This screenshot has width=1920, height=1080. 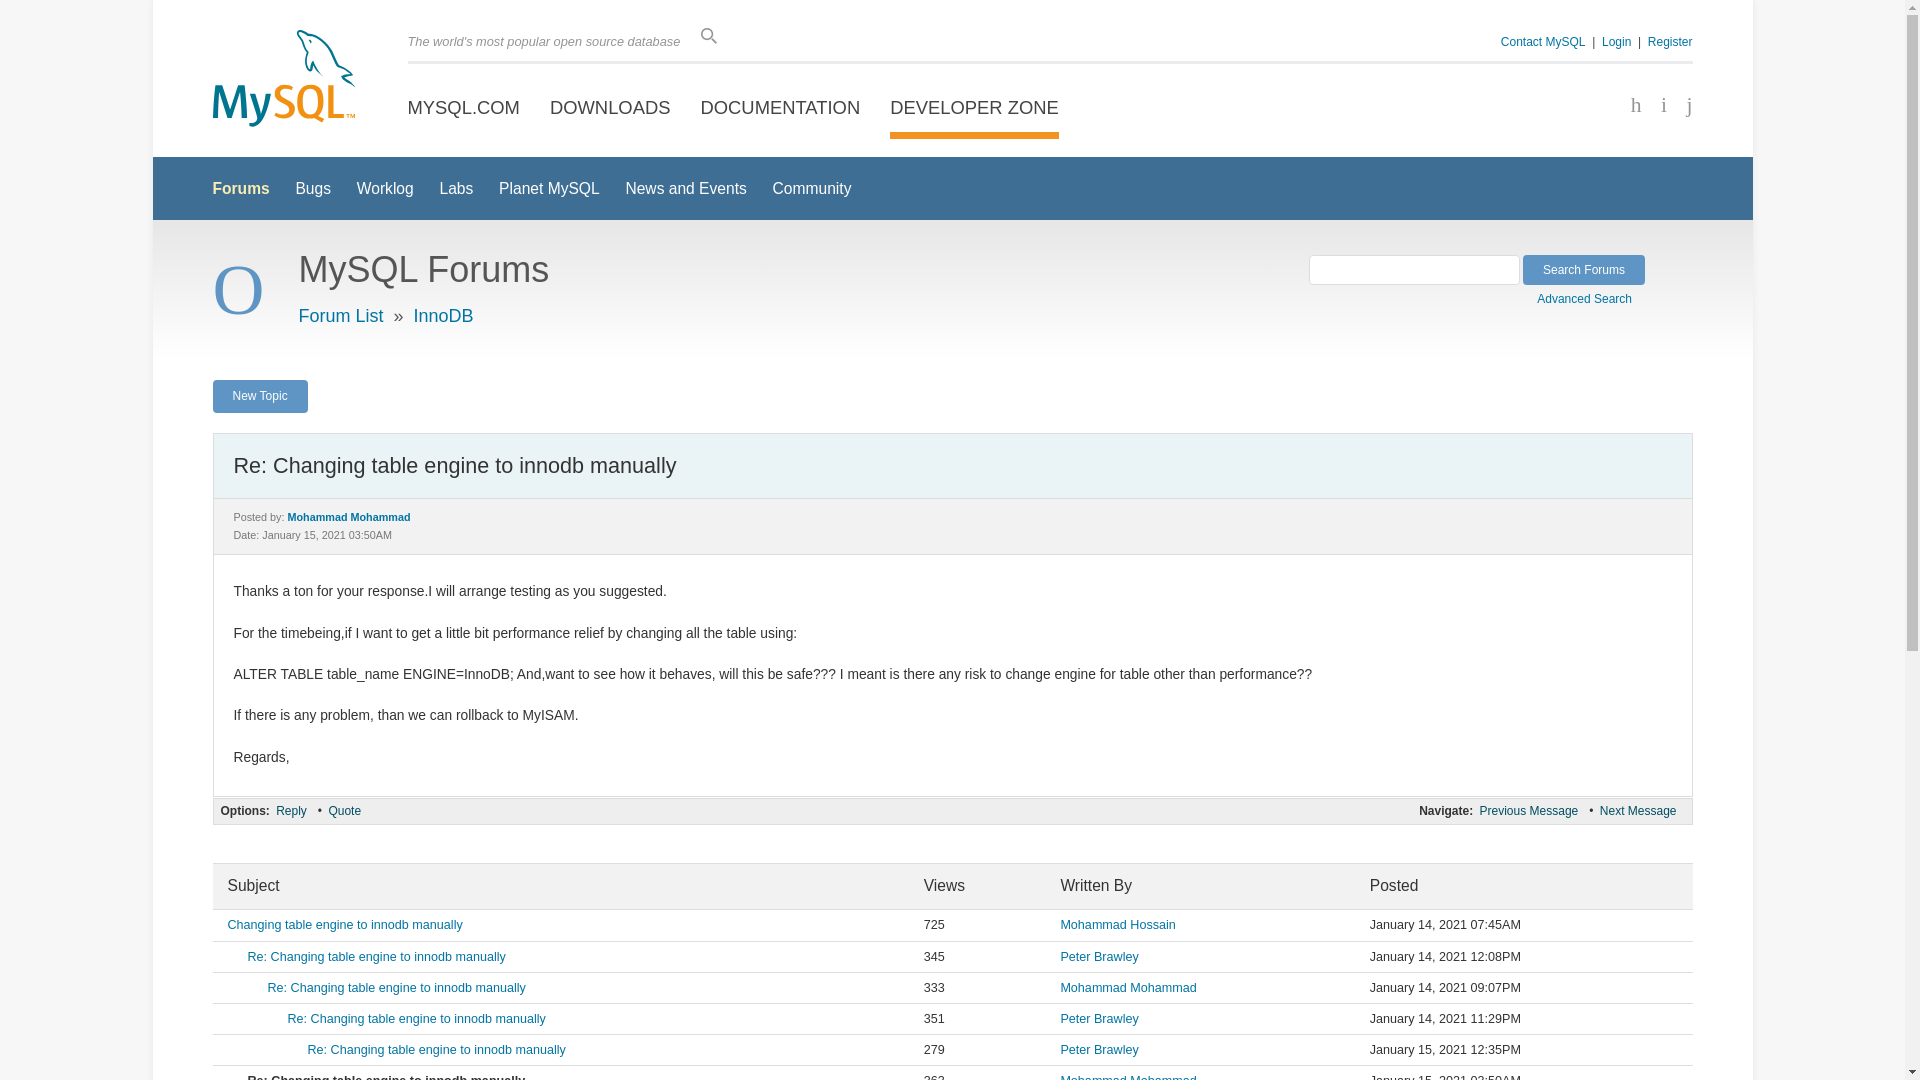 I want to click on Re: Changing table engine to innodb manually, so click(x=376, y=957).